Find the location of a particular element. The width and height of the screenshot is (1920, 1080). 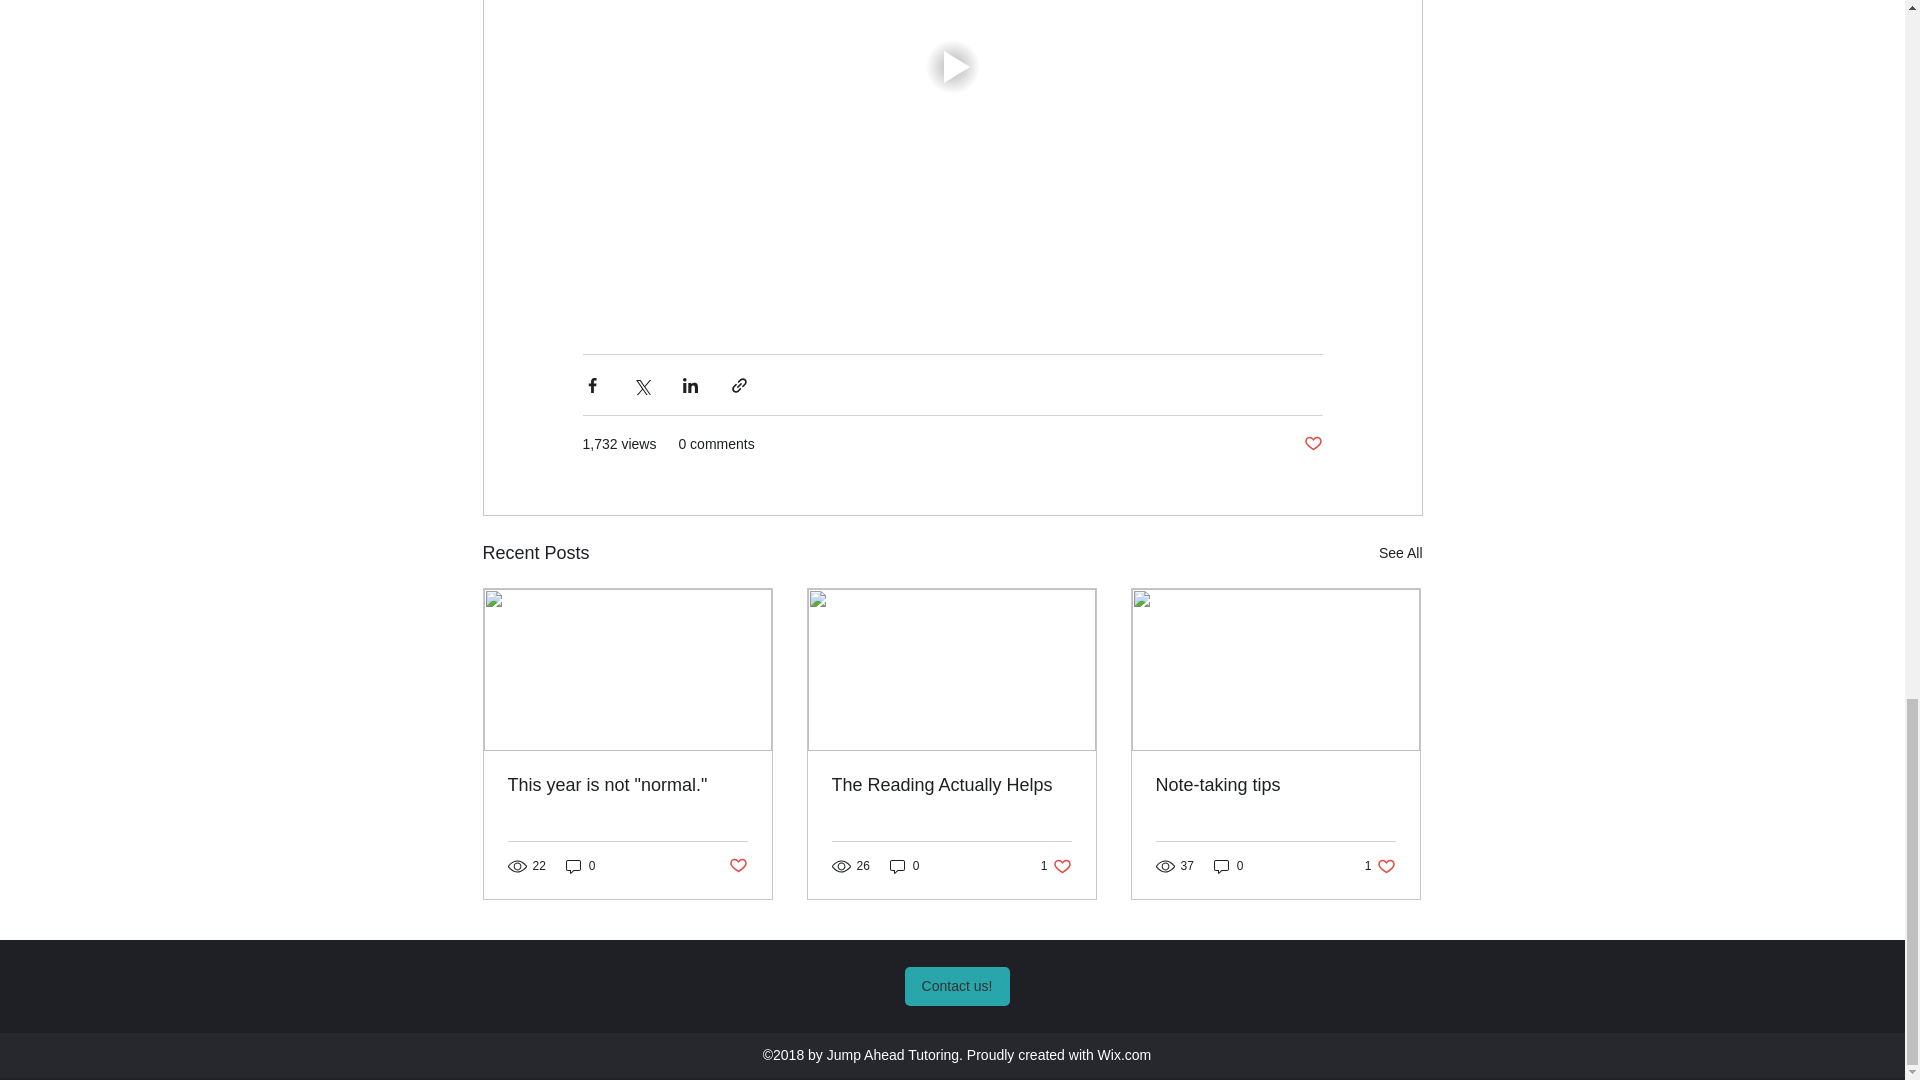

Post not marked as liked is located at coordinates (736, 866).